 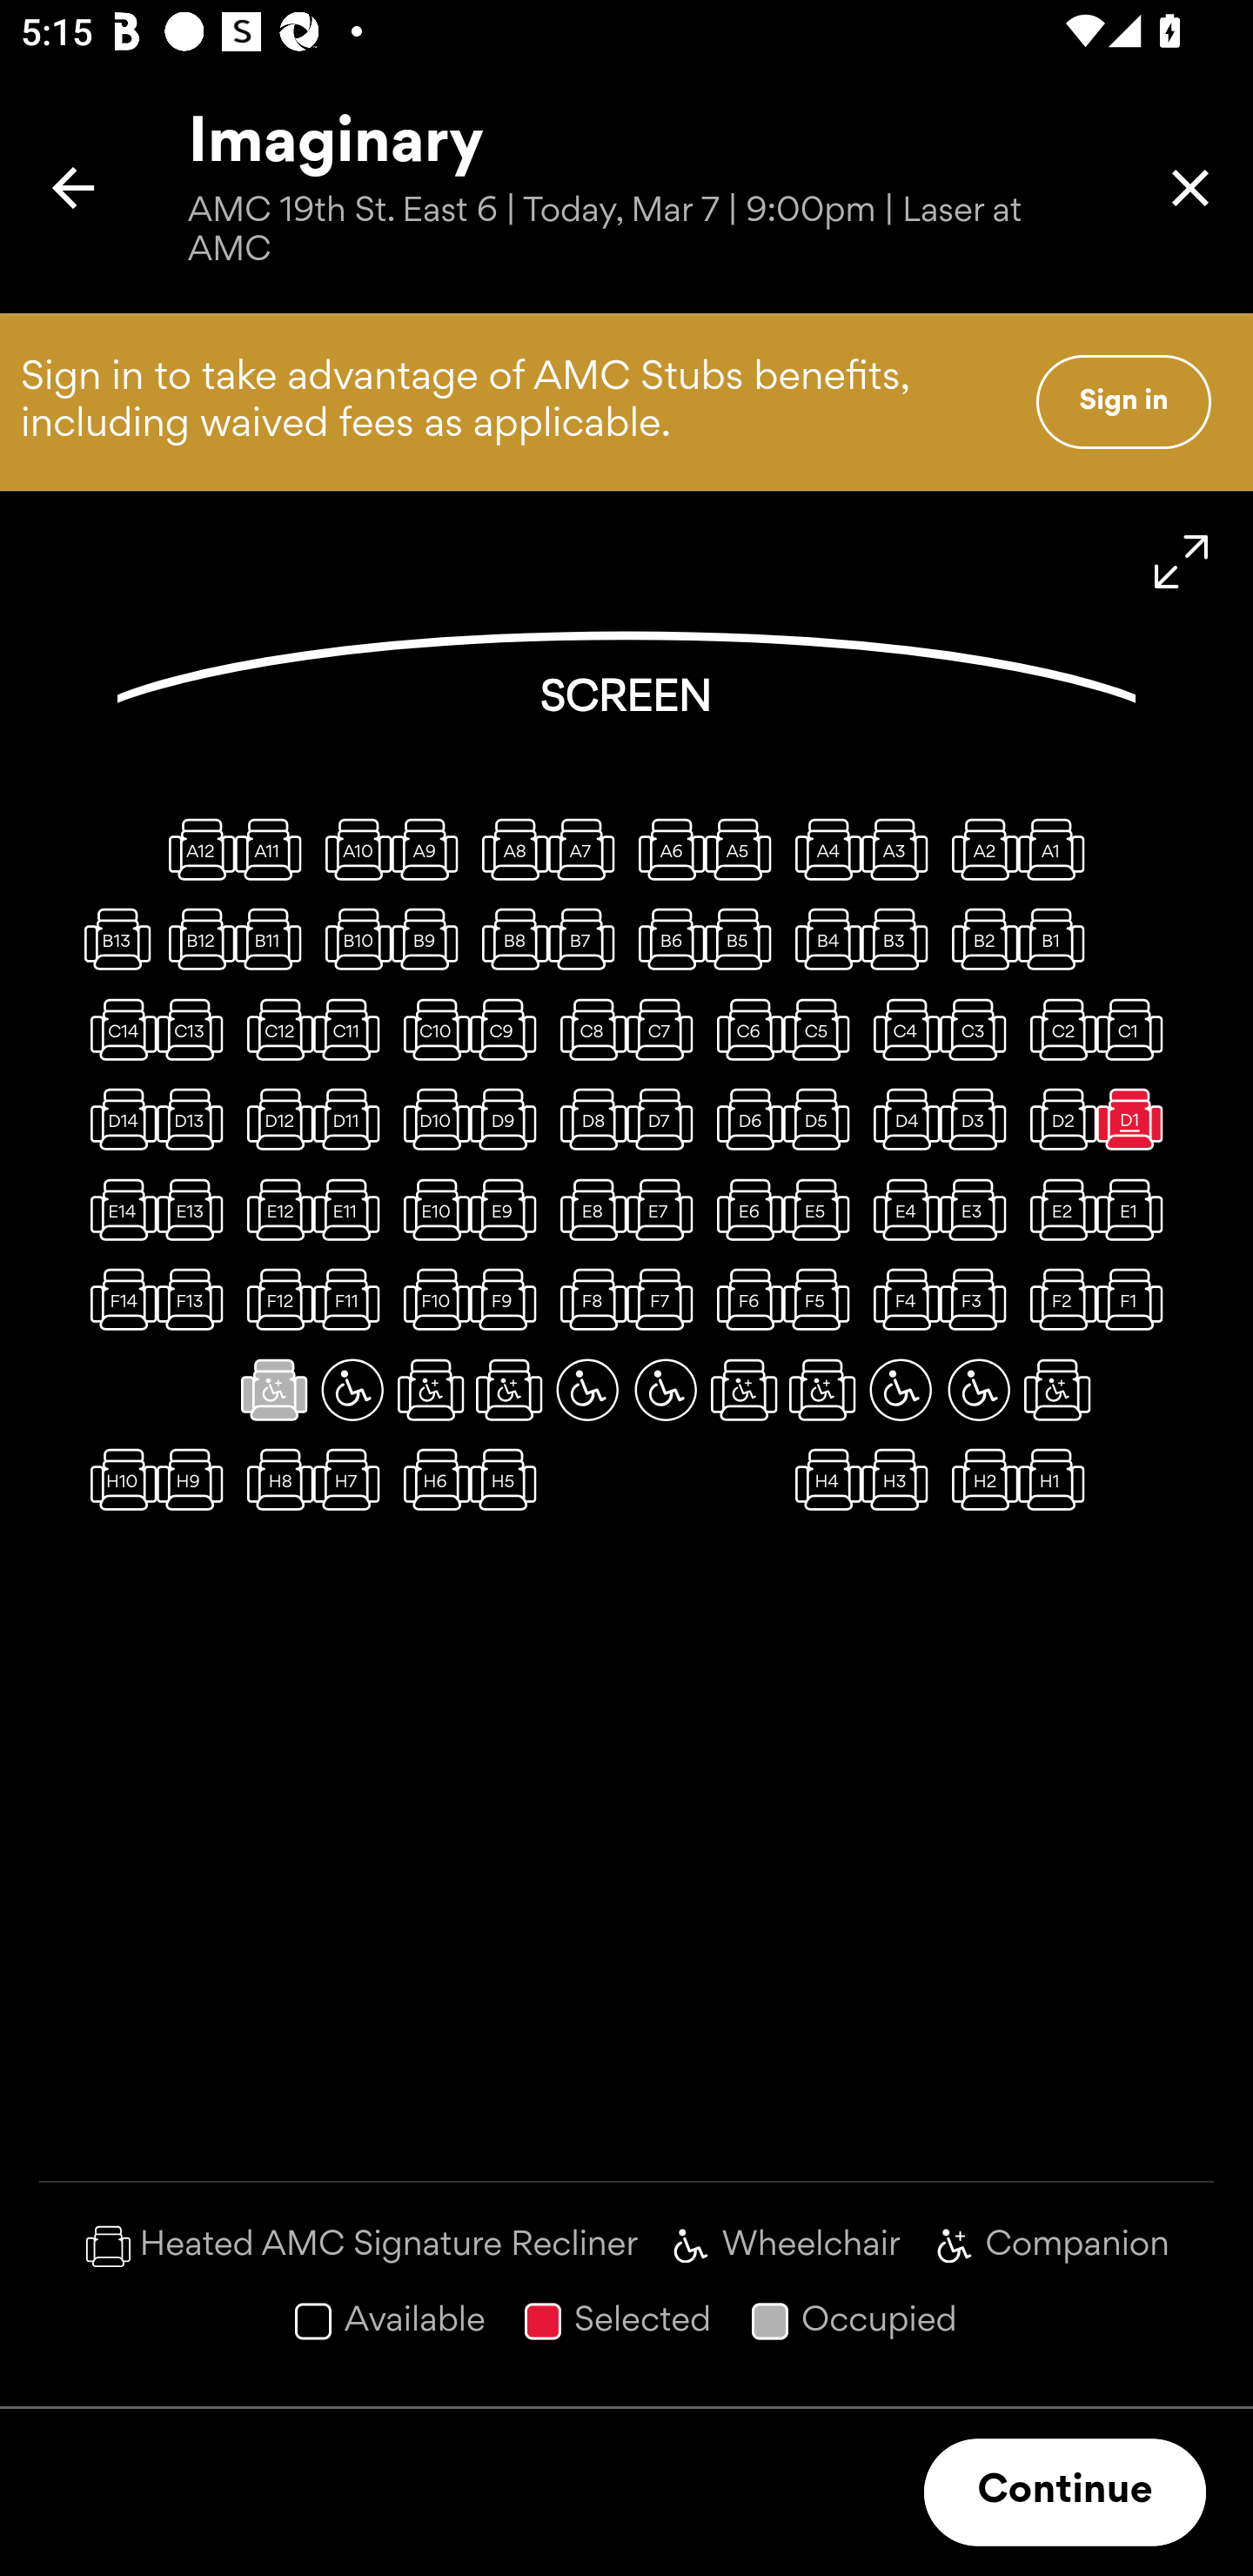 I want to click on F8, Regular seat, available, so click(x=587, y=1299).